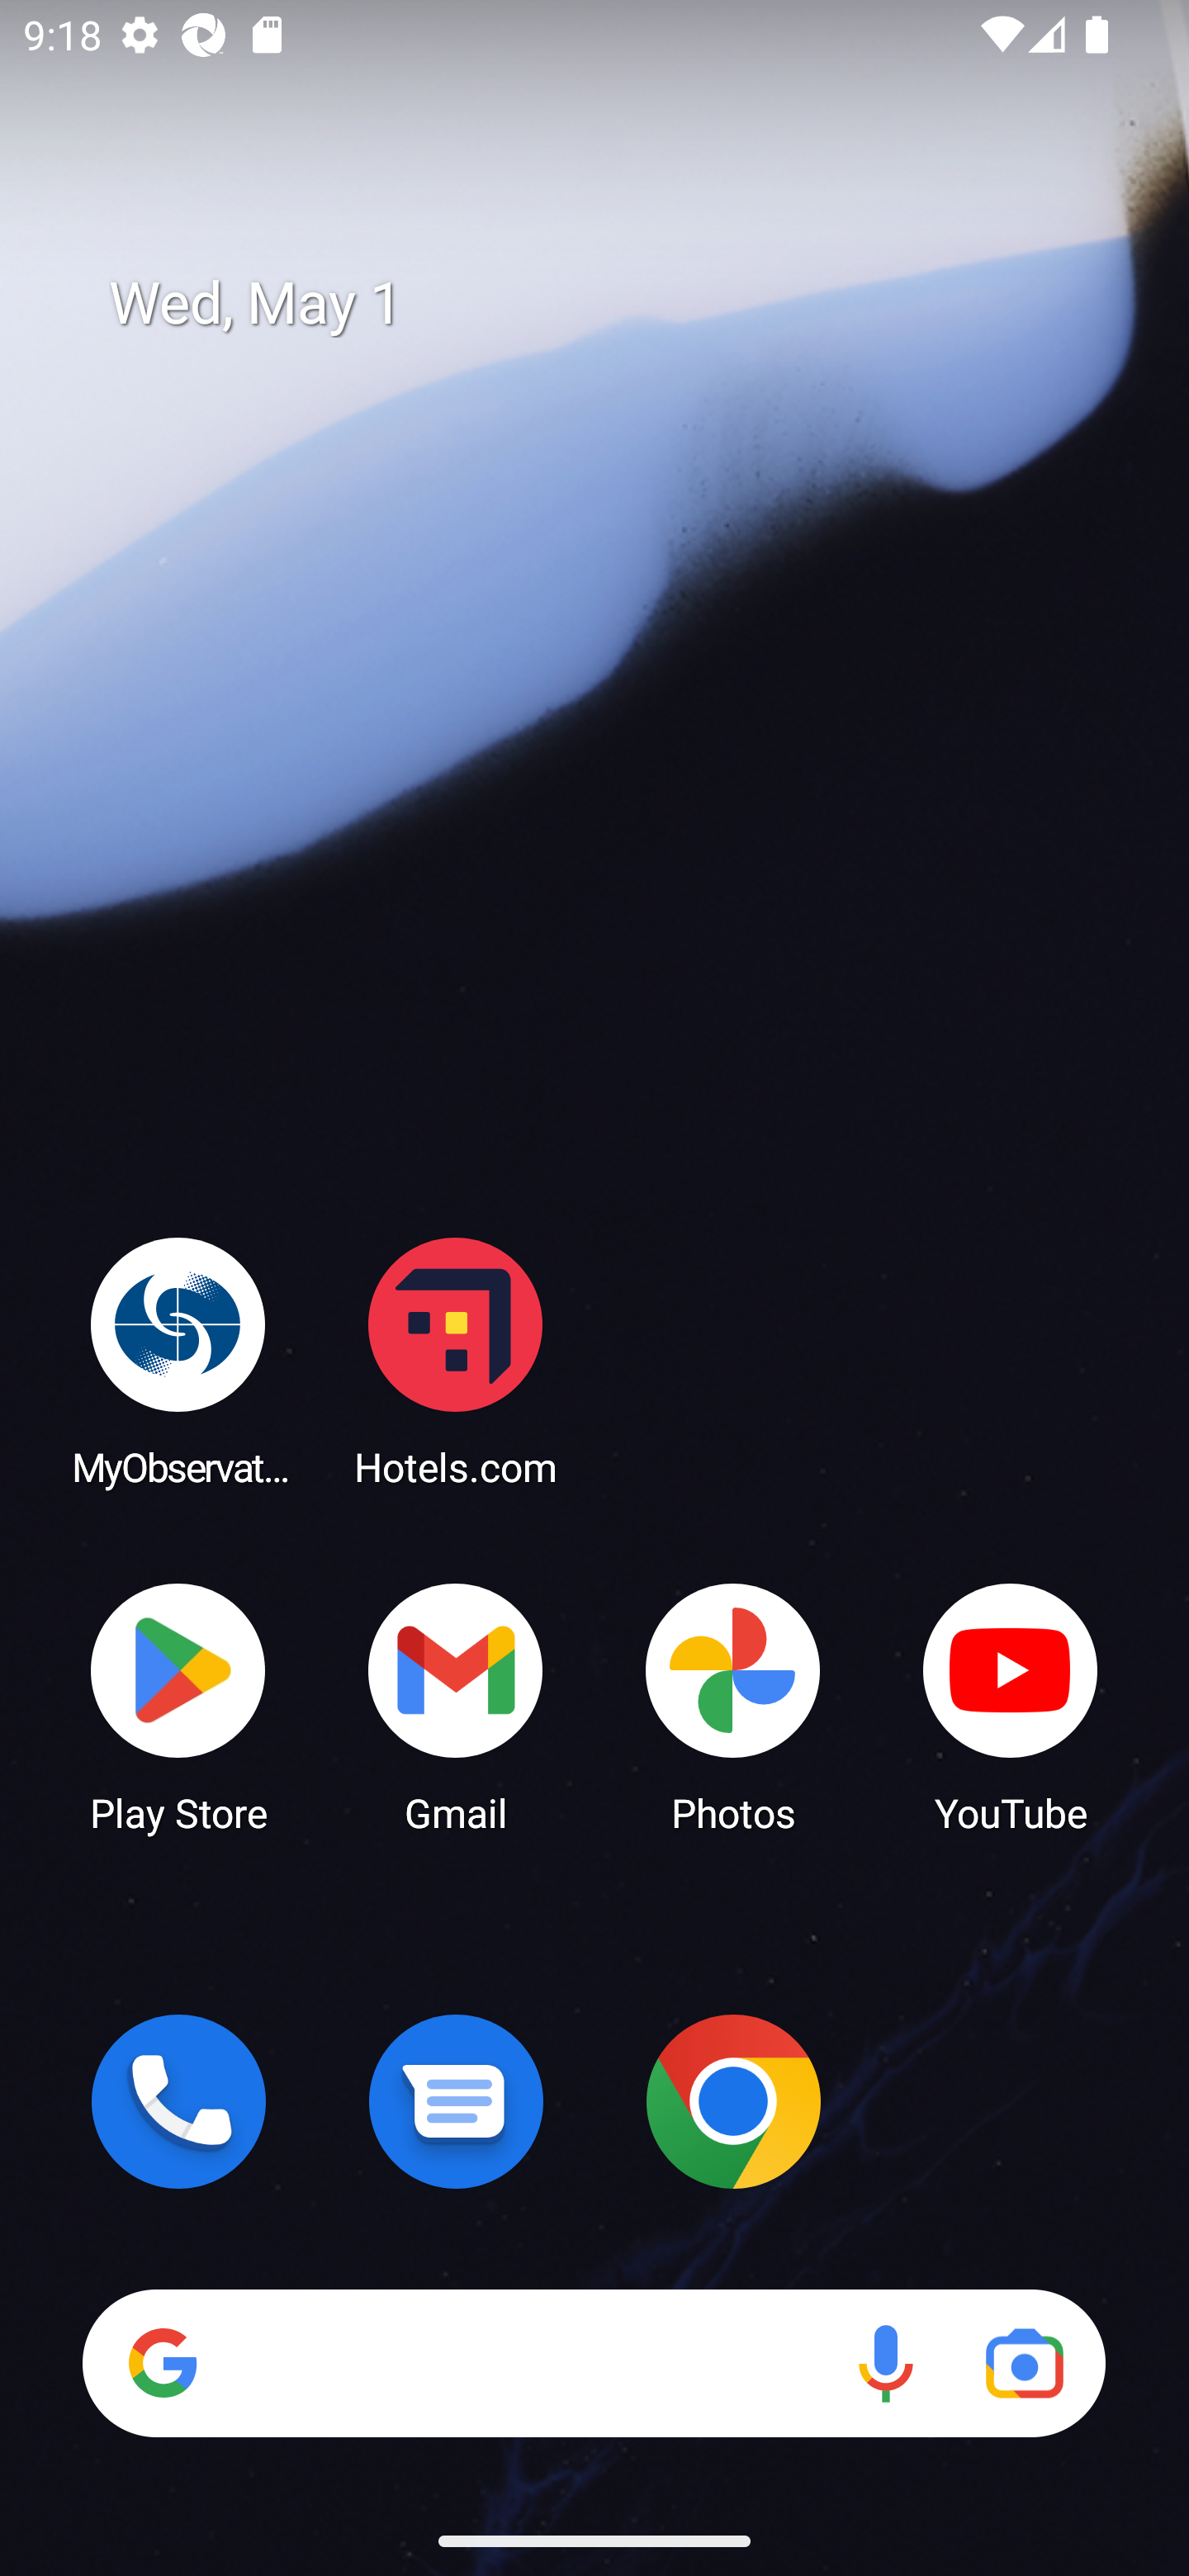 The height and width of the screenshot is (2576, 1189). Describe the element at coordinates (1024, 2363) in the screenshot. I see `Google Lens` at that location.